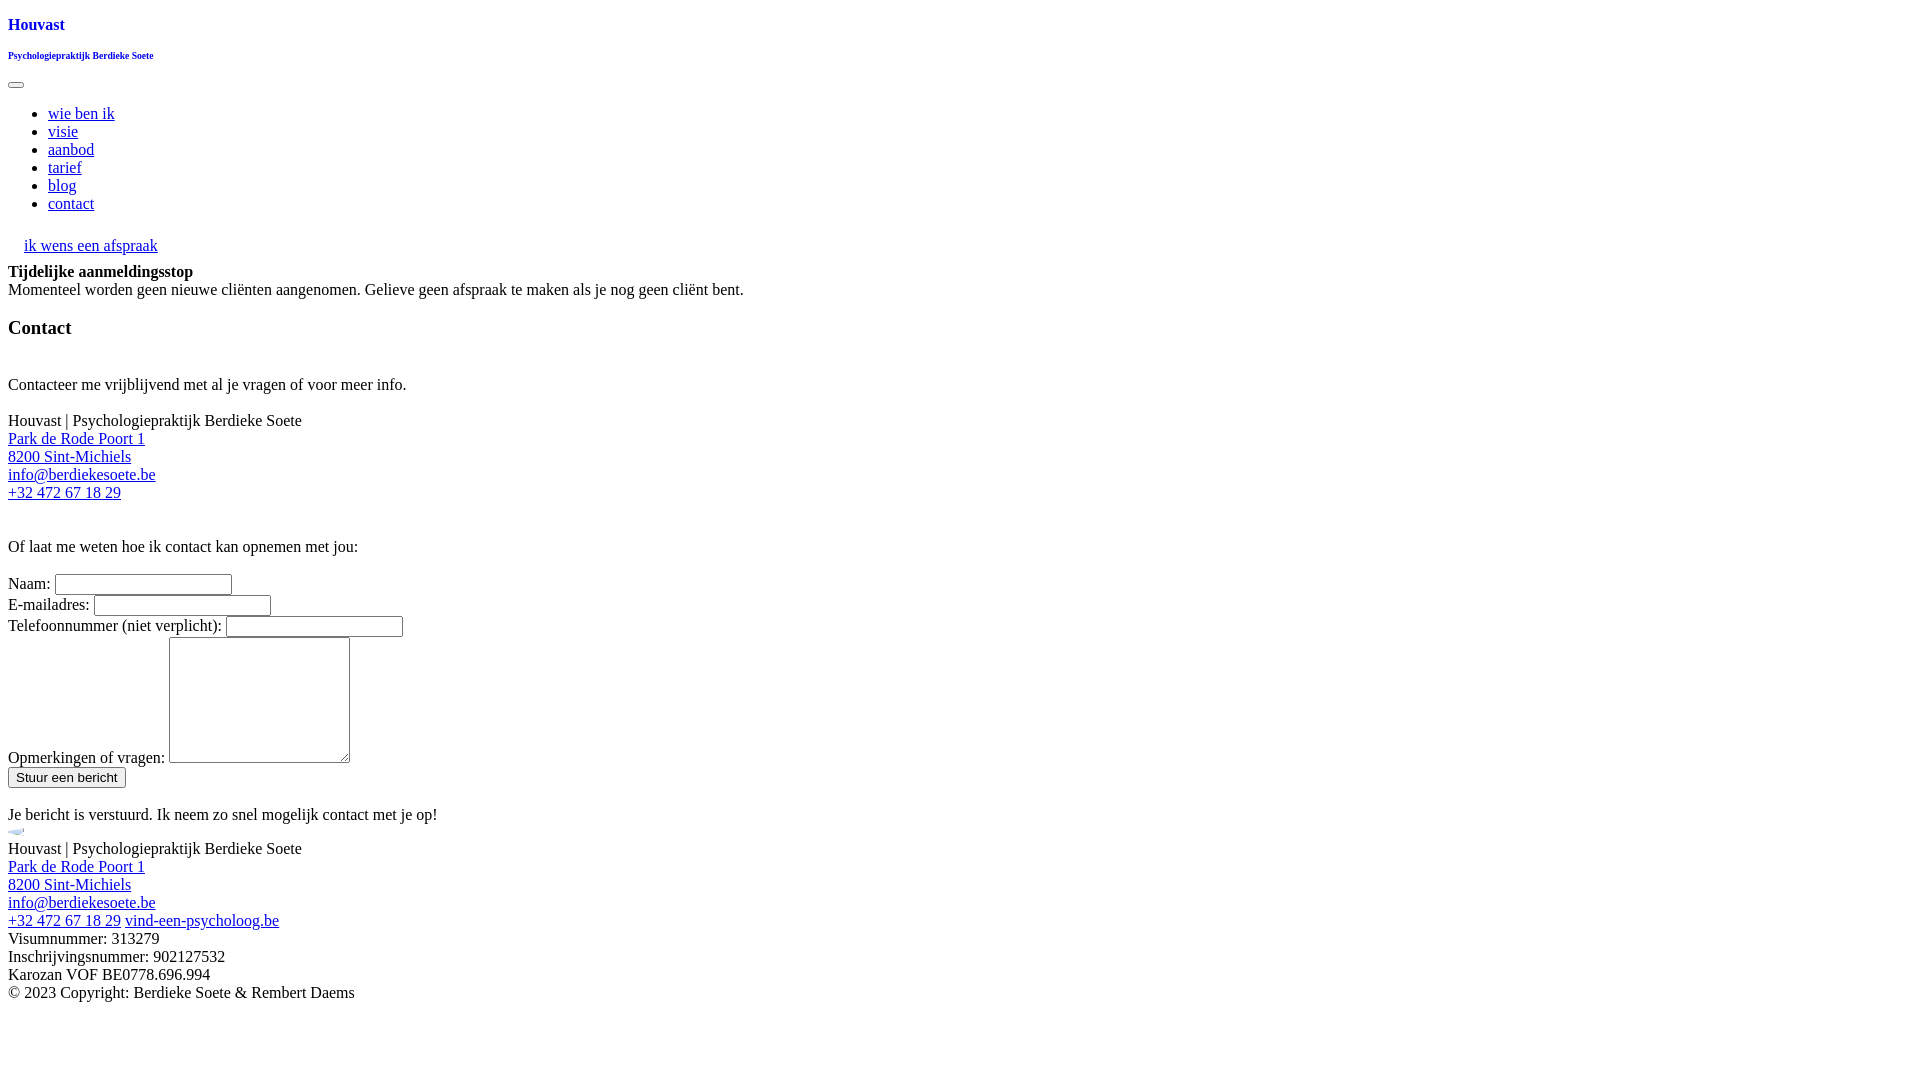 The width and height of the screenshot is (1920, 1080). Describe the element at coordinates (91, 246) in the screenshot. I see `ik wens een afspraak` at that location.